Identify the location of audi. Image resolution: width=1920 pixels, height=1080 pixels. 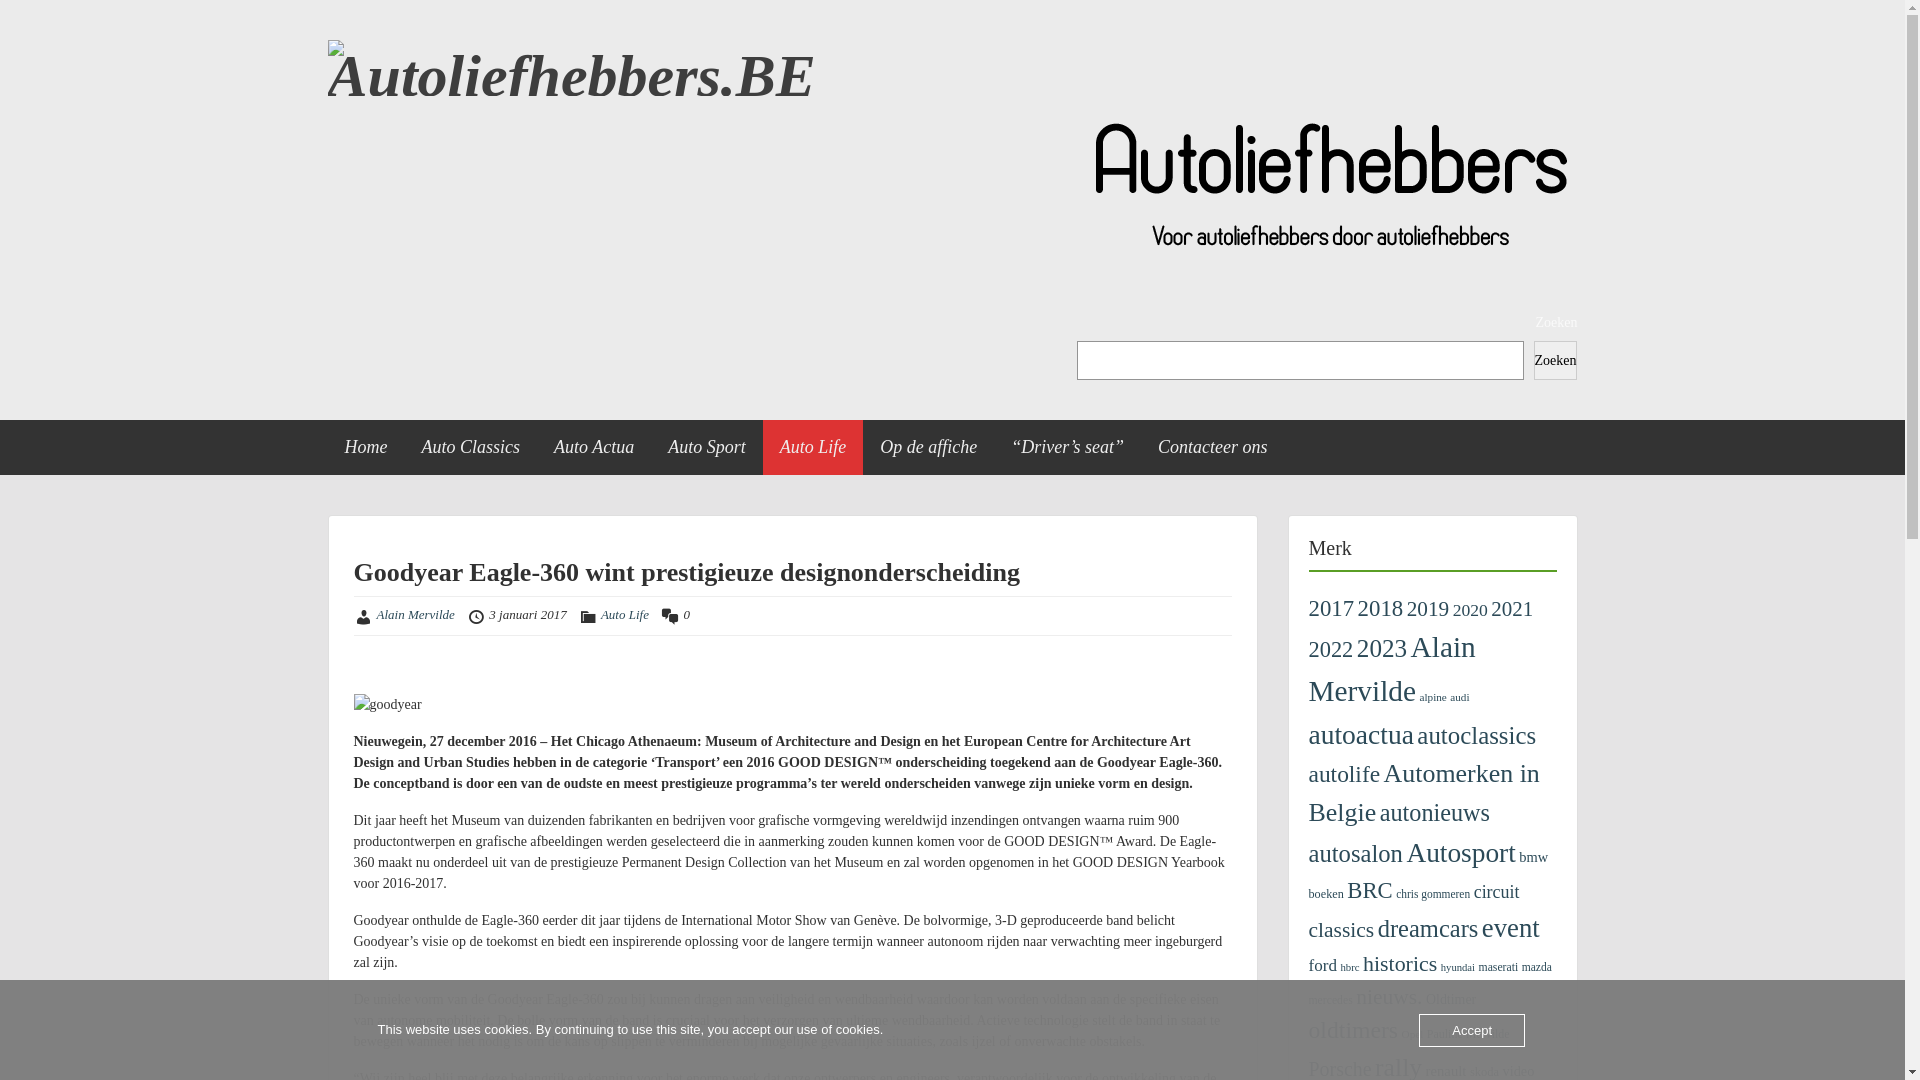
(1460, 697).